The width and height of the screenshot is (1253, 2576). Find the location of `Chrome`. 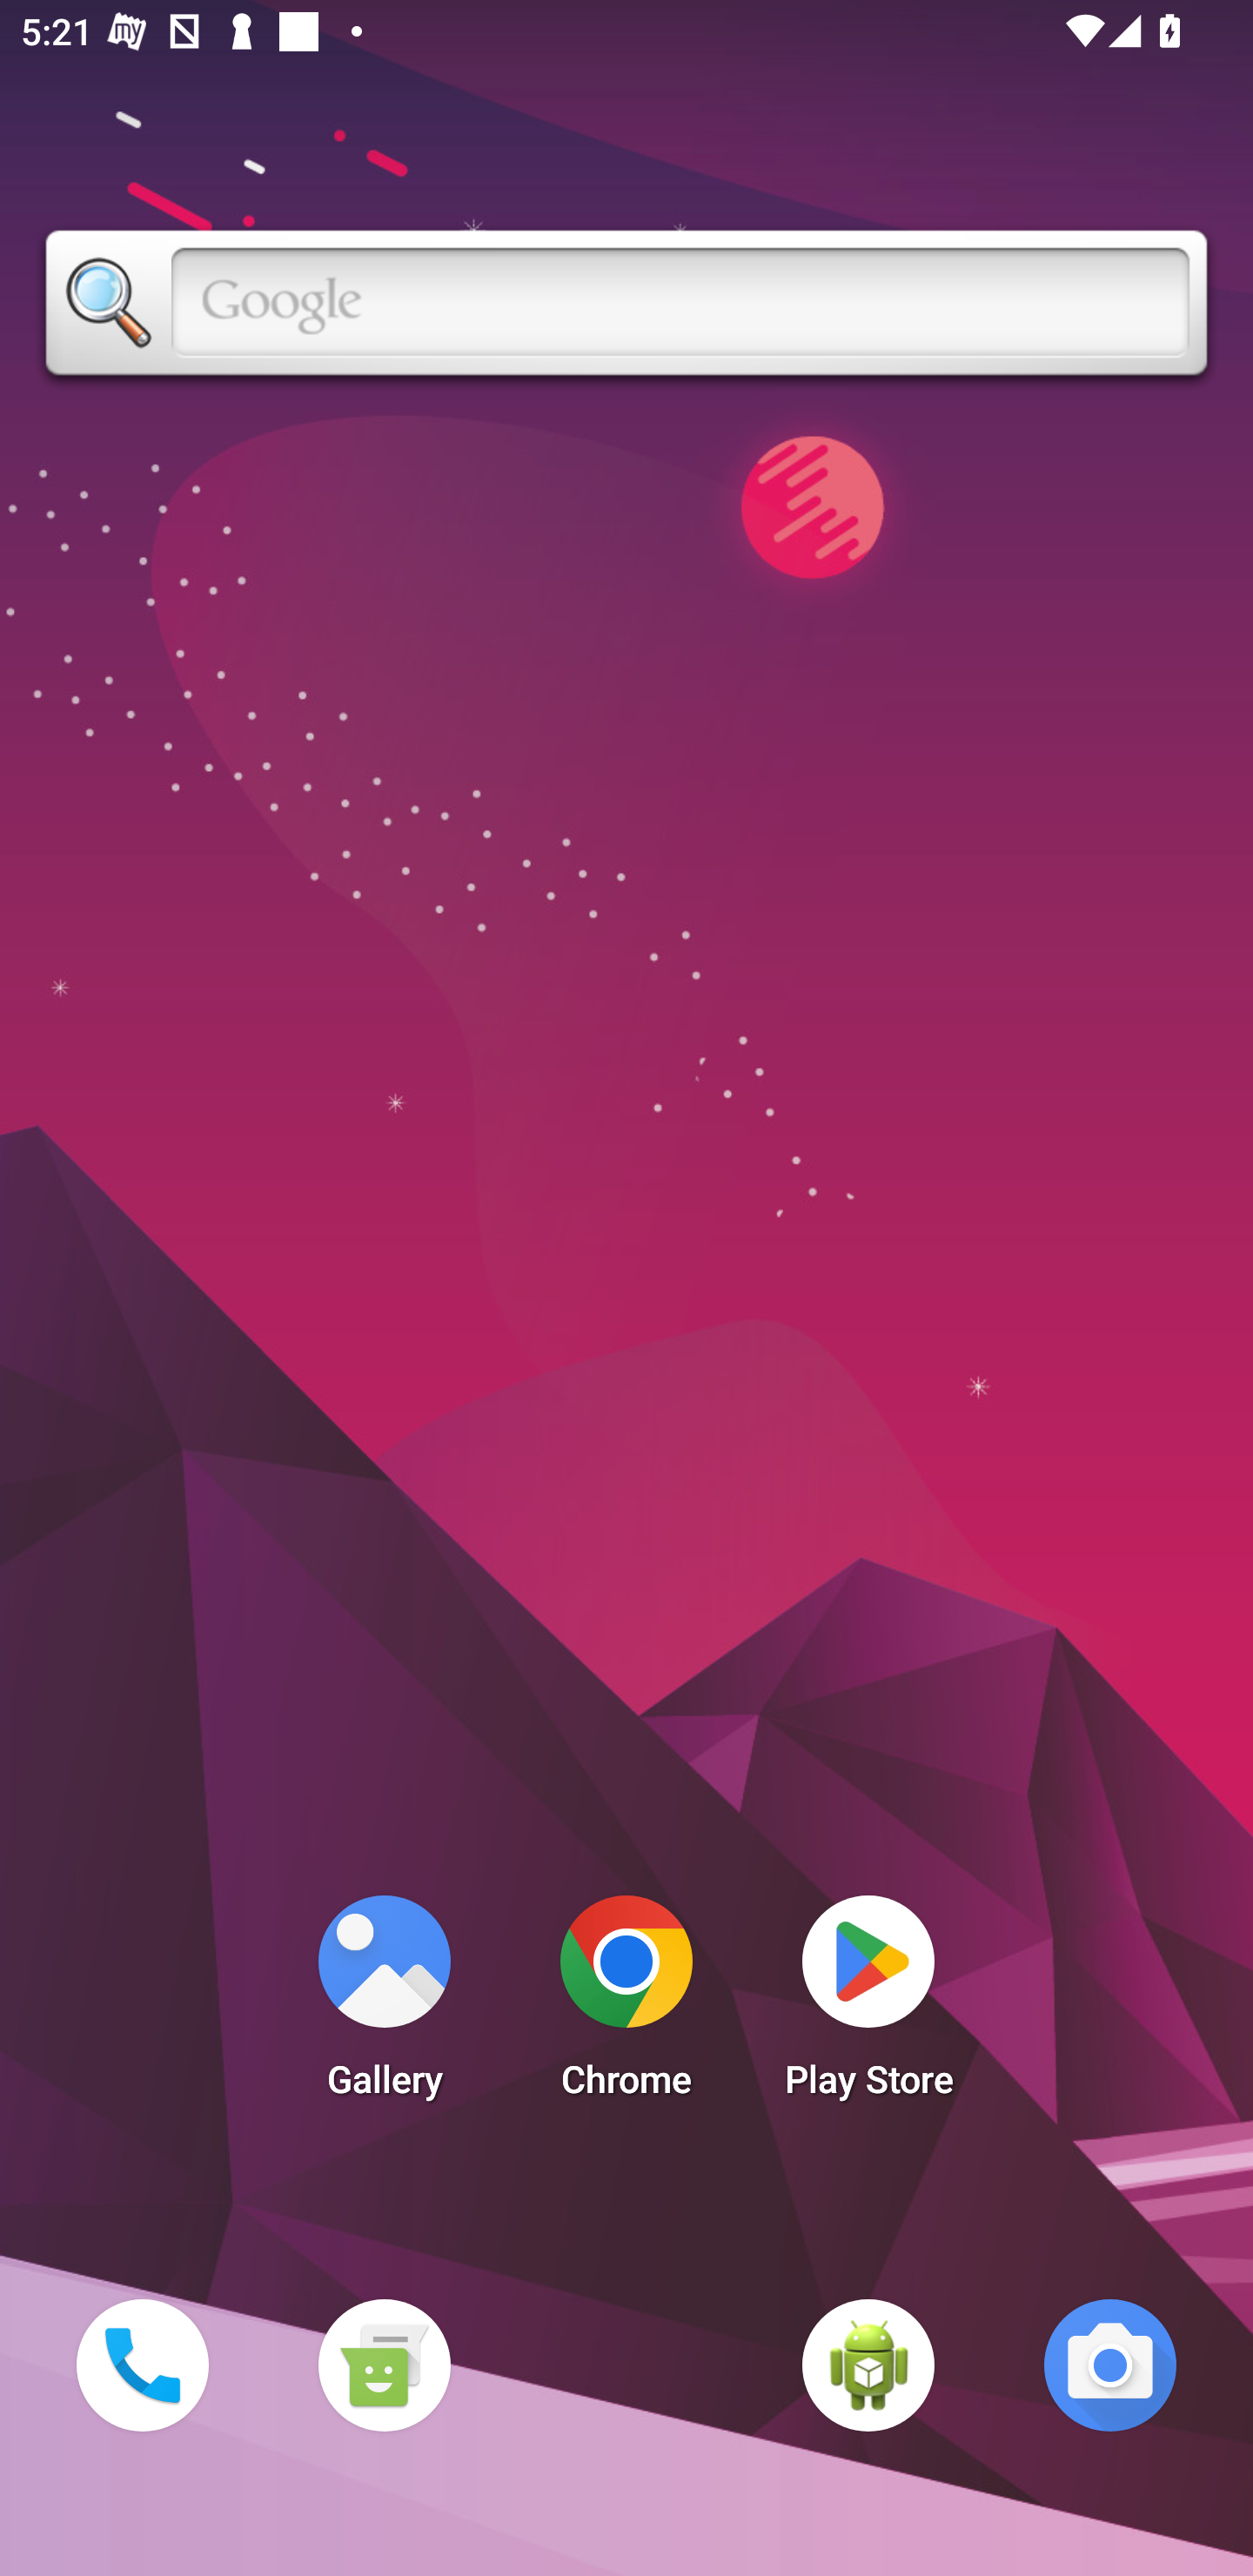

Chrome is located at coordinates (626, 2005).